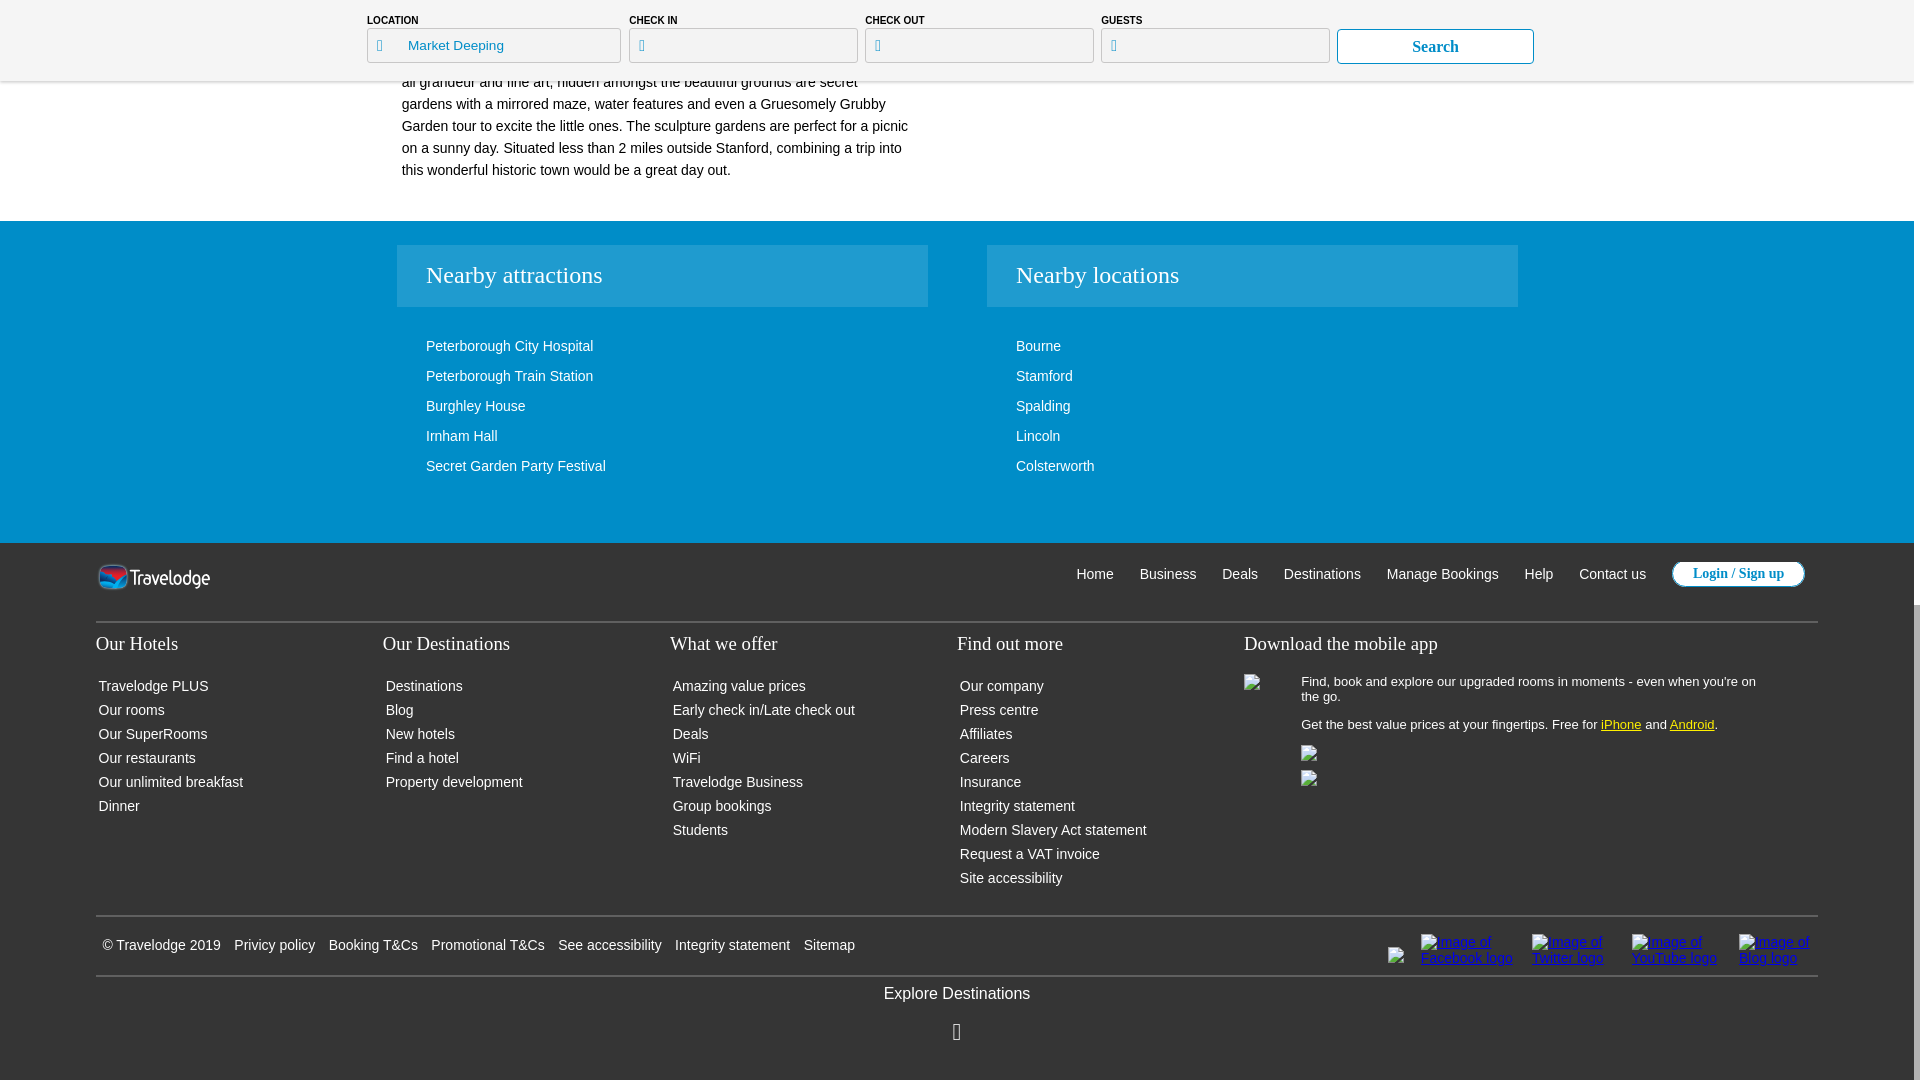  What do you see at coordinates (1467, 950) in the screenshot?
I see `Facebook` at bounding box center [1467, 950].